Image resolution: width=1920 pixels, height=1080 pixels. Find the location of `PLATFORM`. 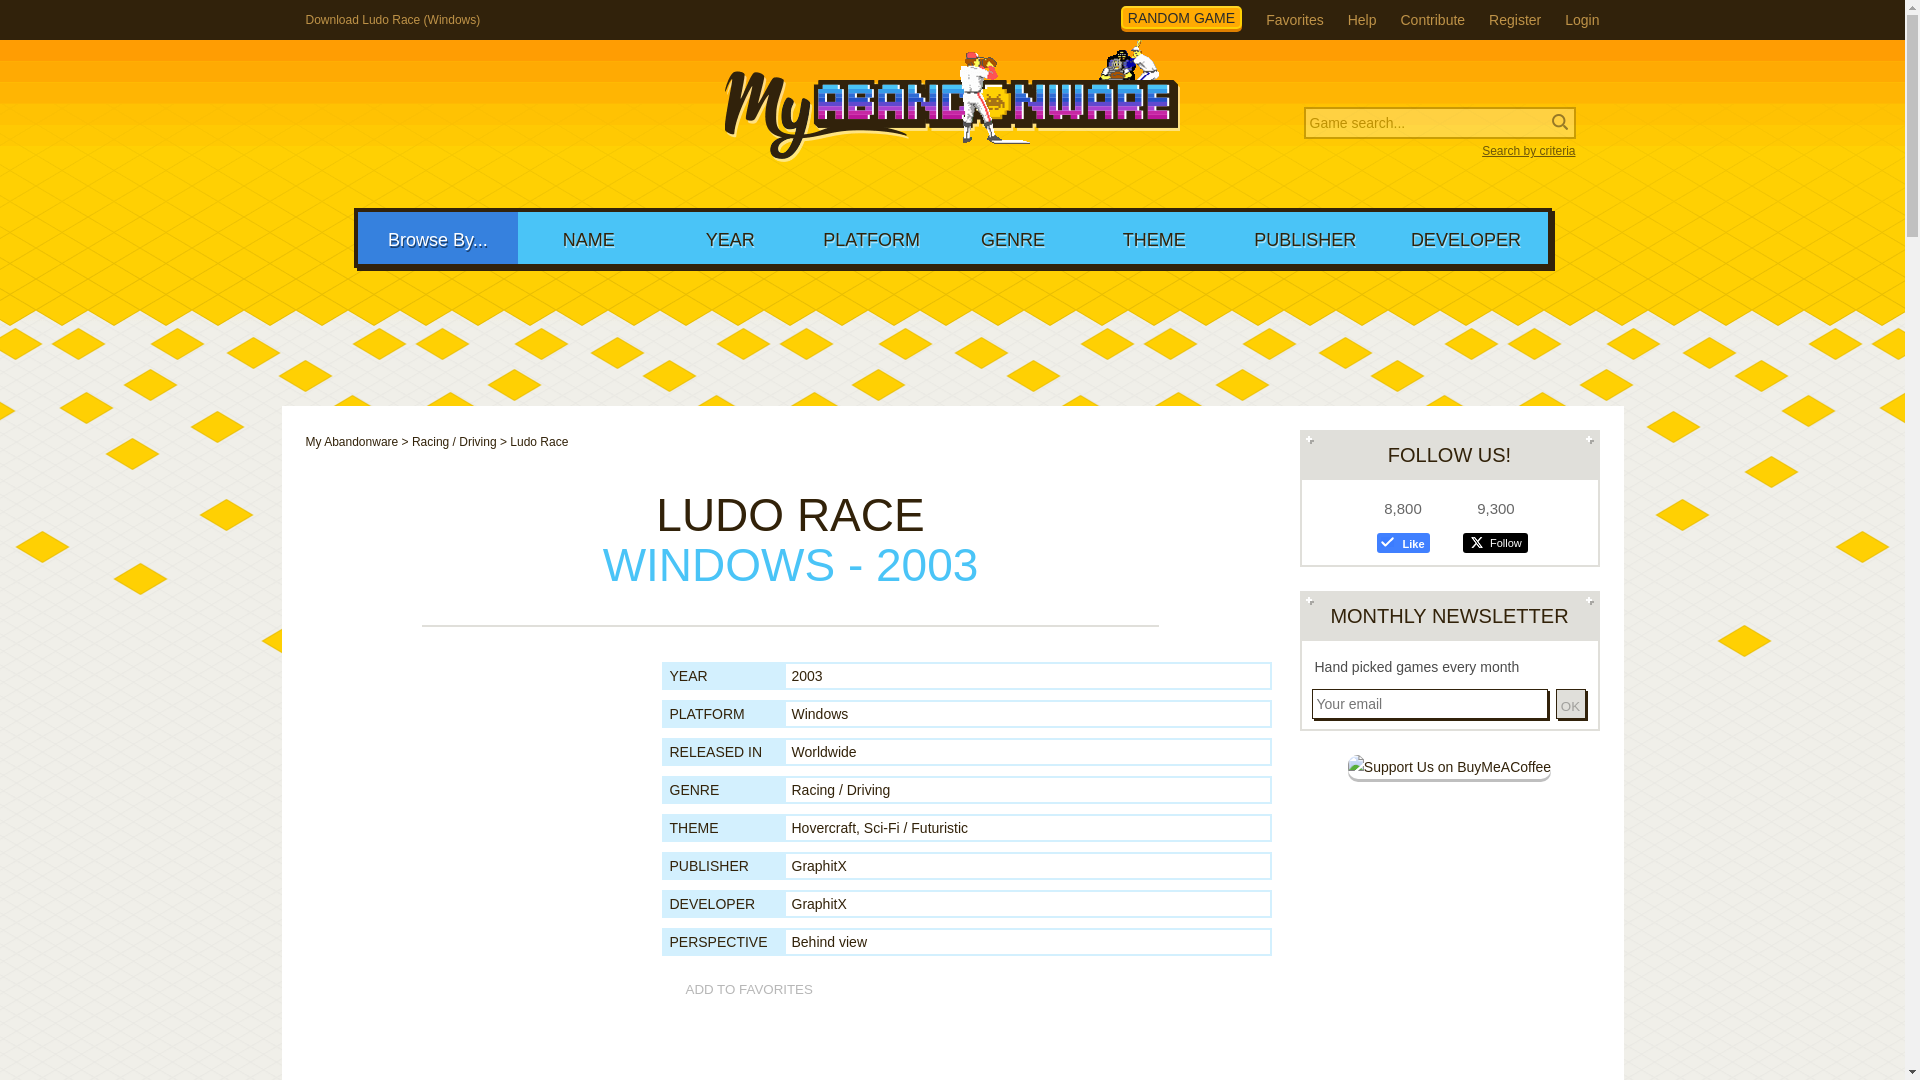

PLATFORM is located at coordinates (871, 237).